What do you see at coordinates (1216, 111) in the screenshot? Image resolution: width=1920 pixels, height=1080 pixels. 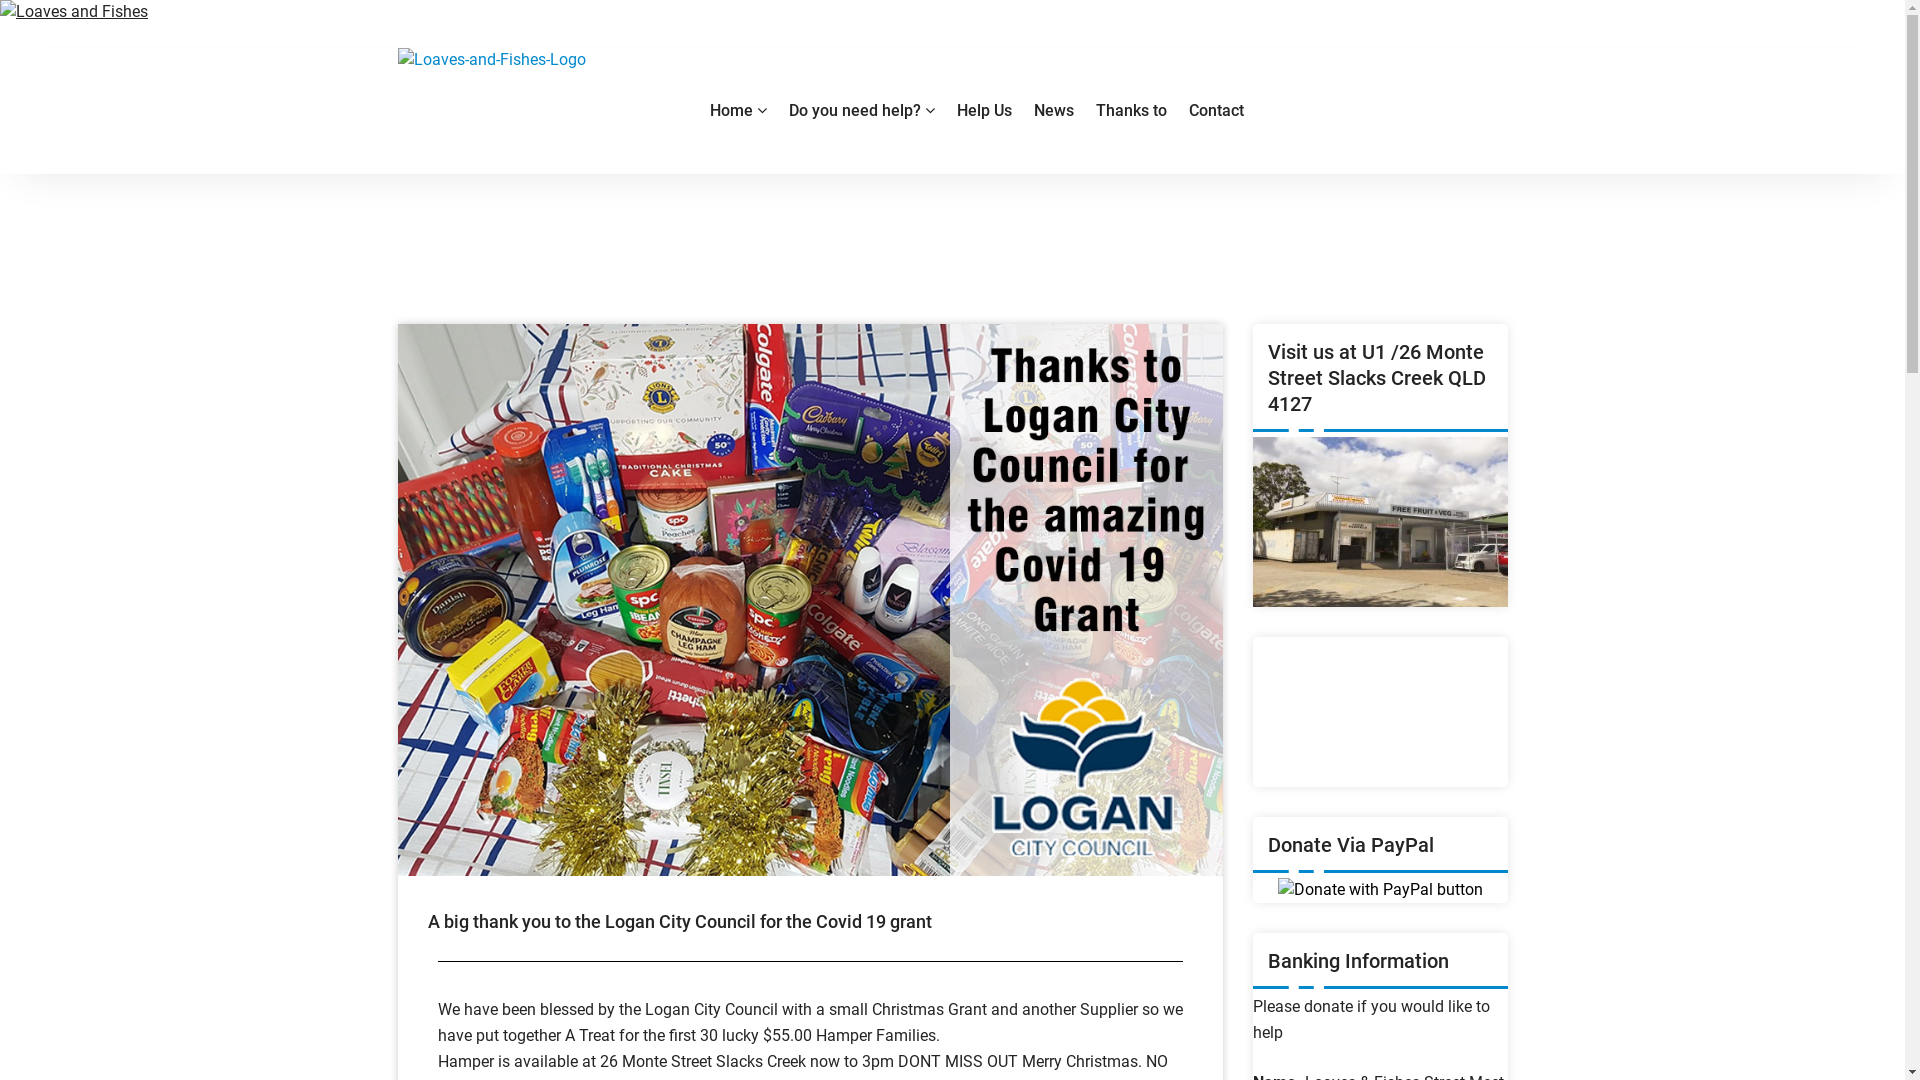 I see `Contact` at bounding box center [1216, 111].